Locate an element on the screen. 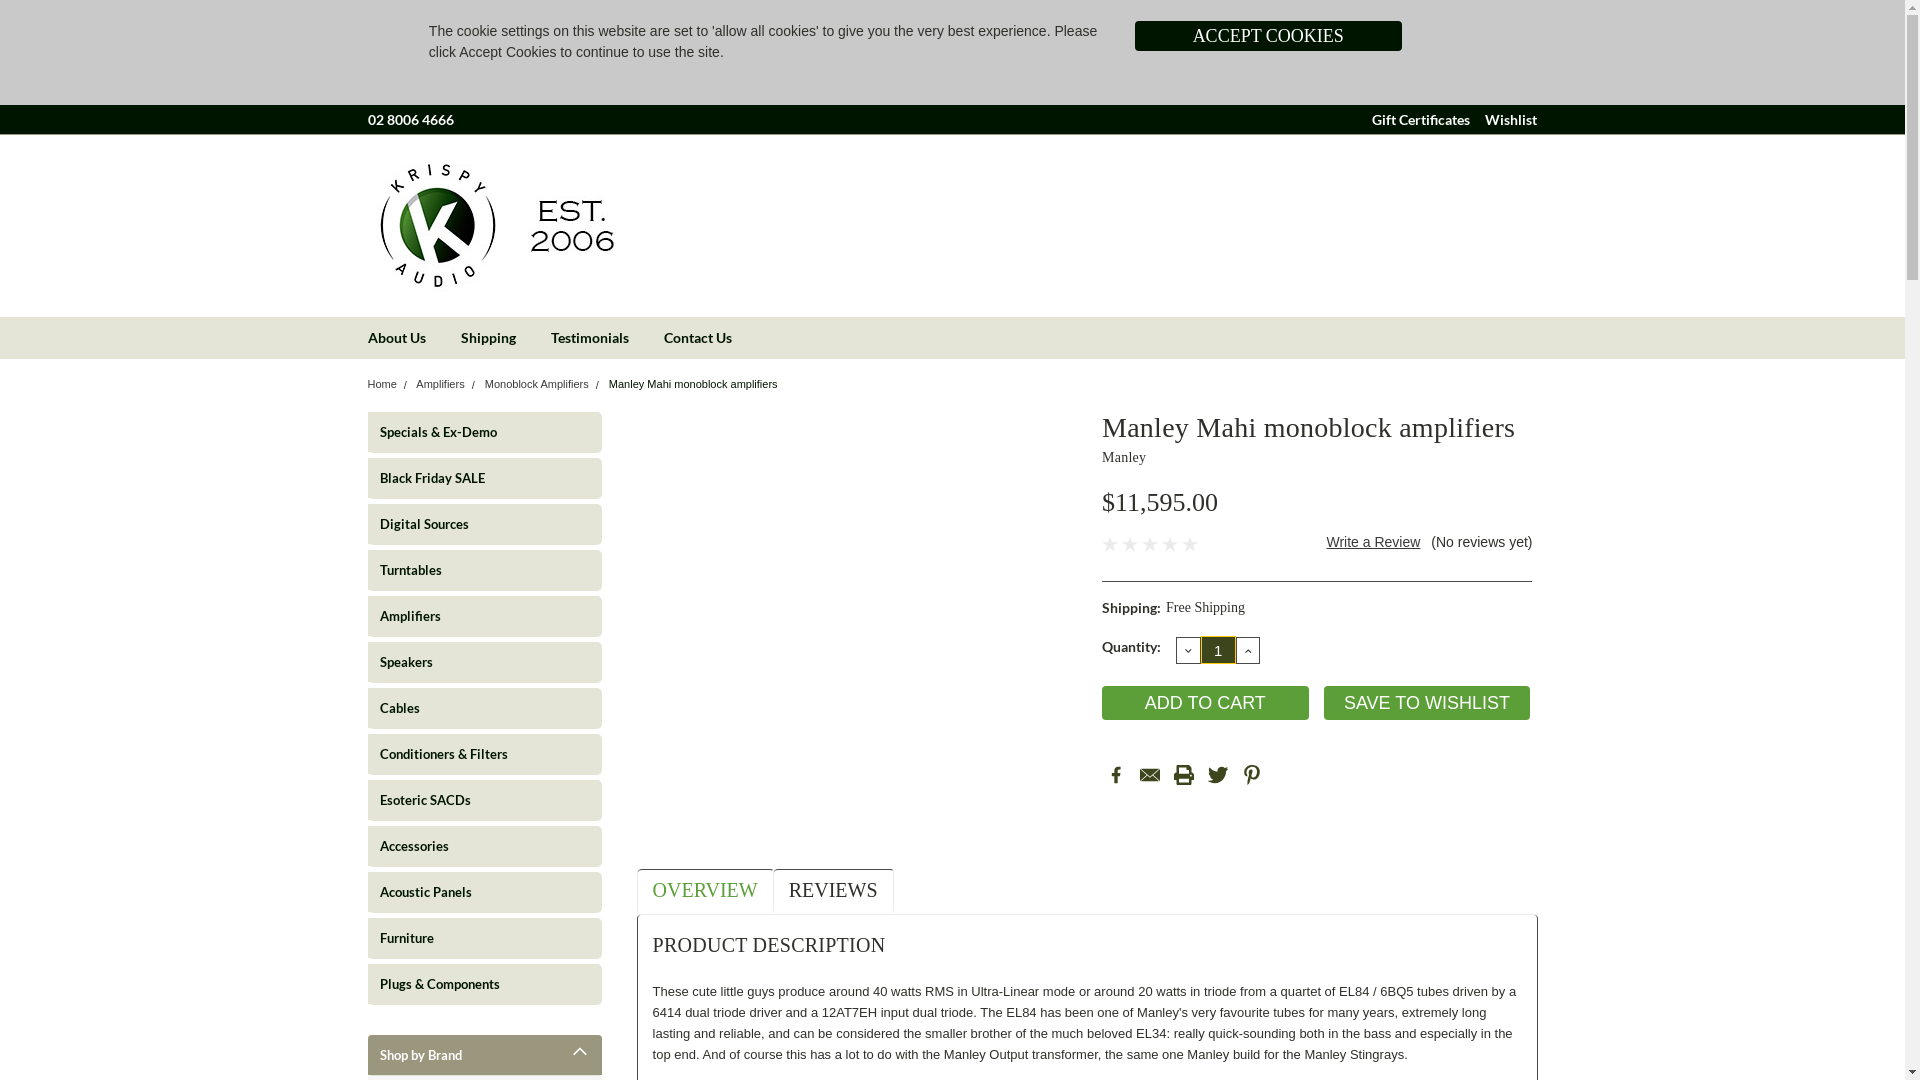 This screenshot has height=1080, width=1920. REVIEWS is located at coordinates (834, 890).